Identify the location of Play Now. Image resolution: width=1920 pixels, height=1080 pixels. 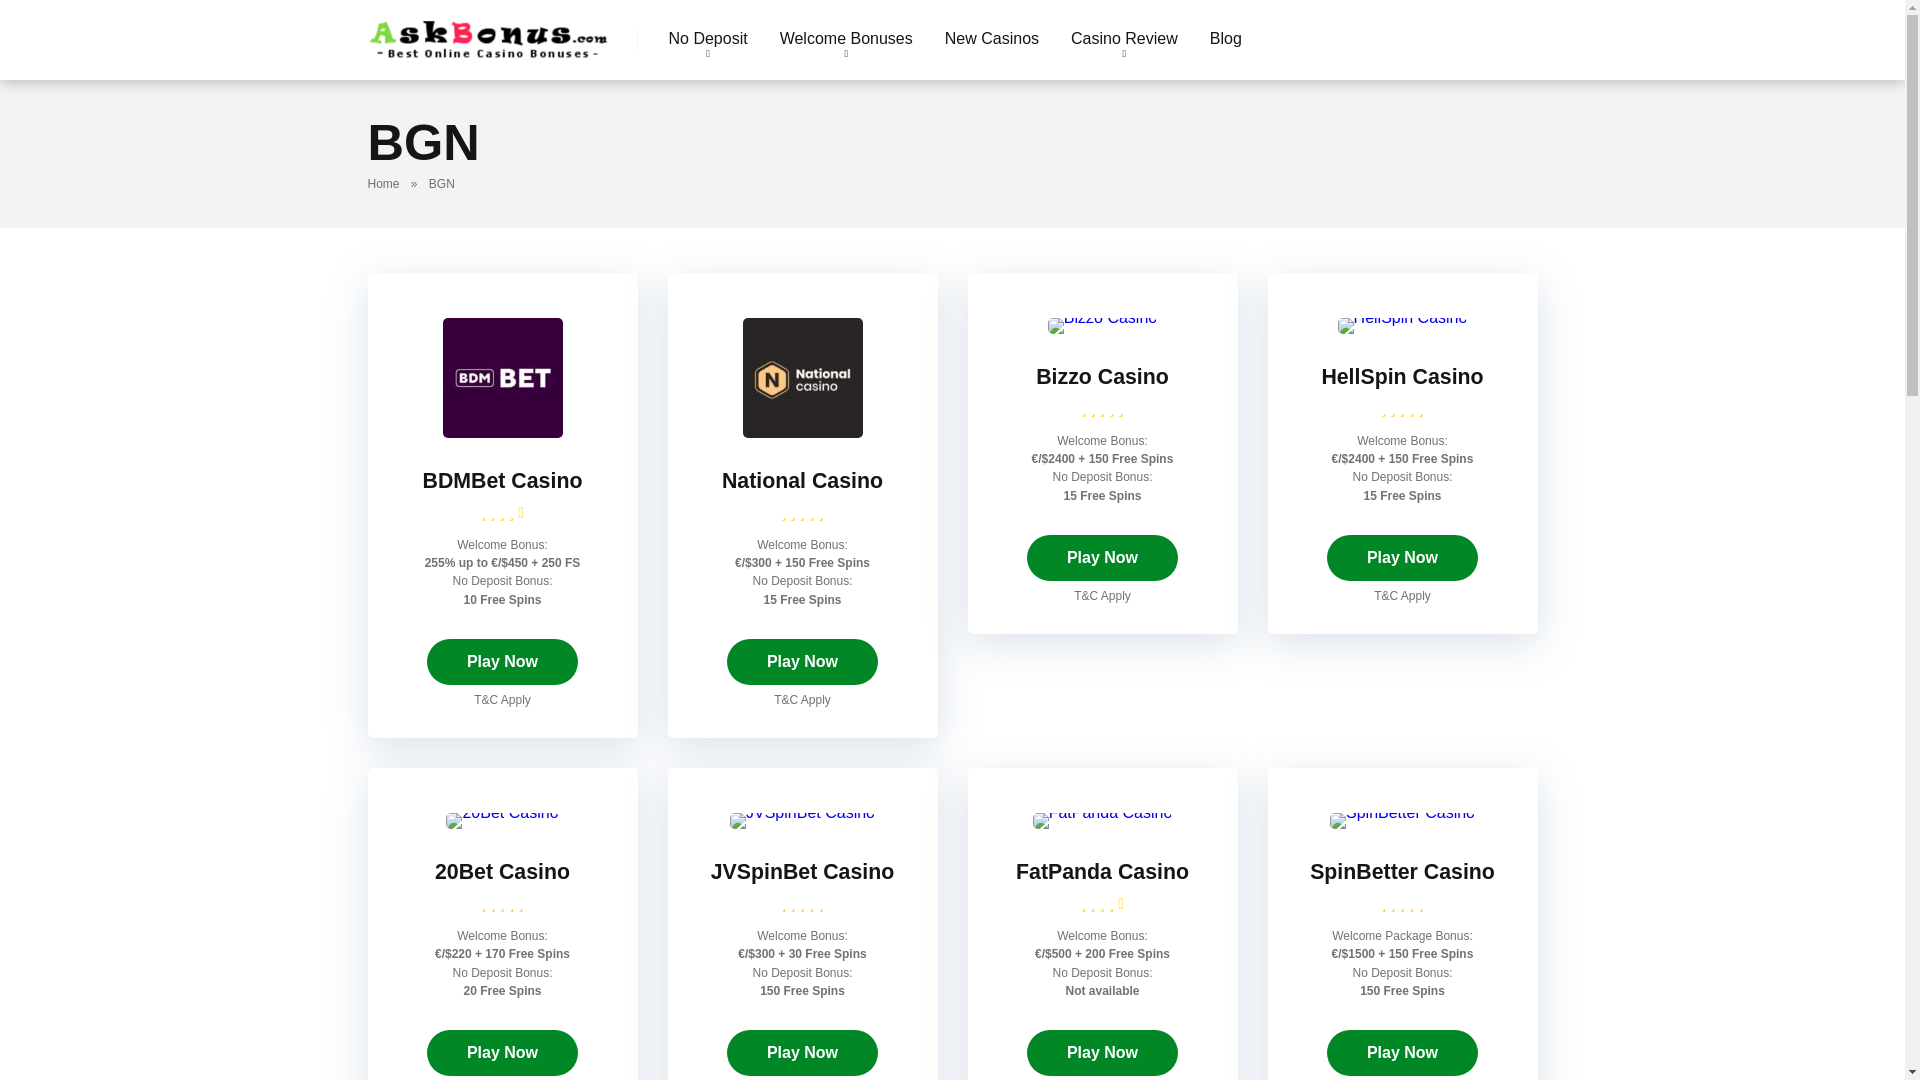
(1102, 558).